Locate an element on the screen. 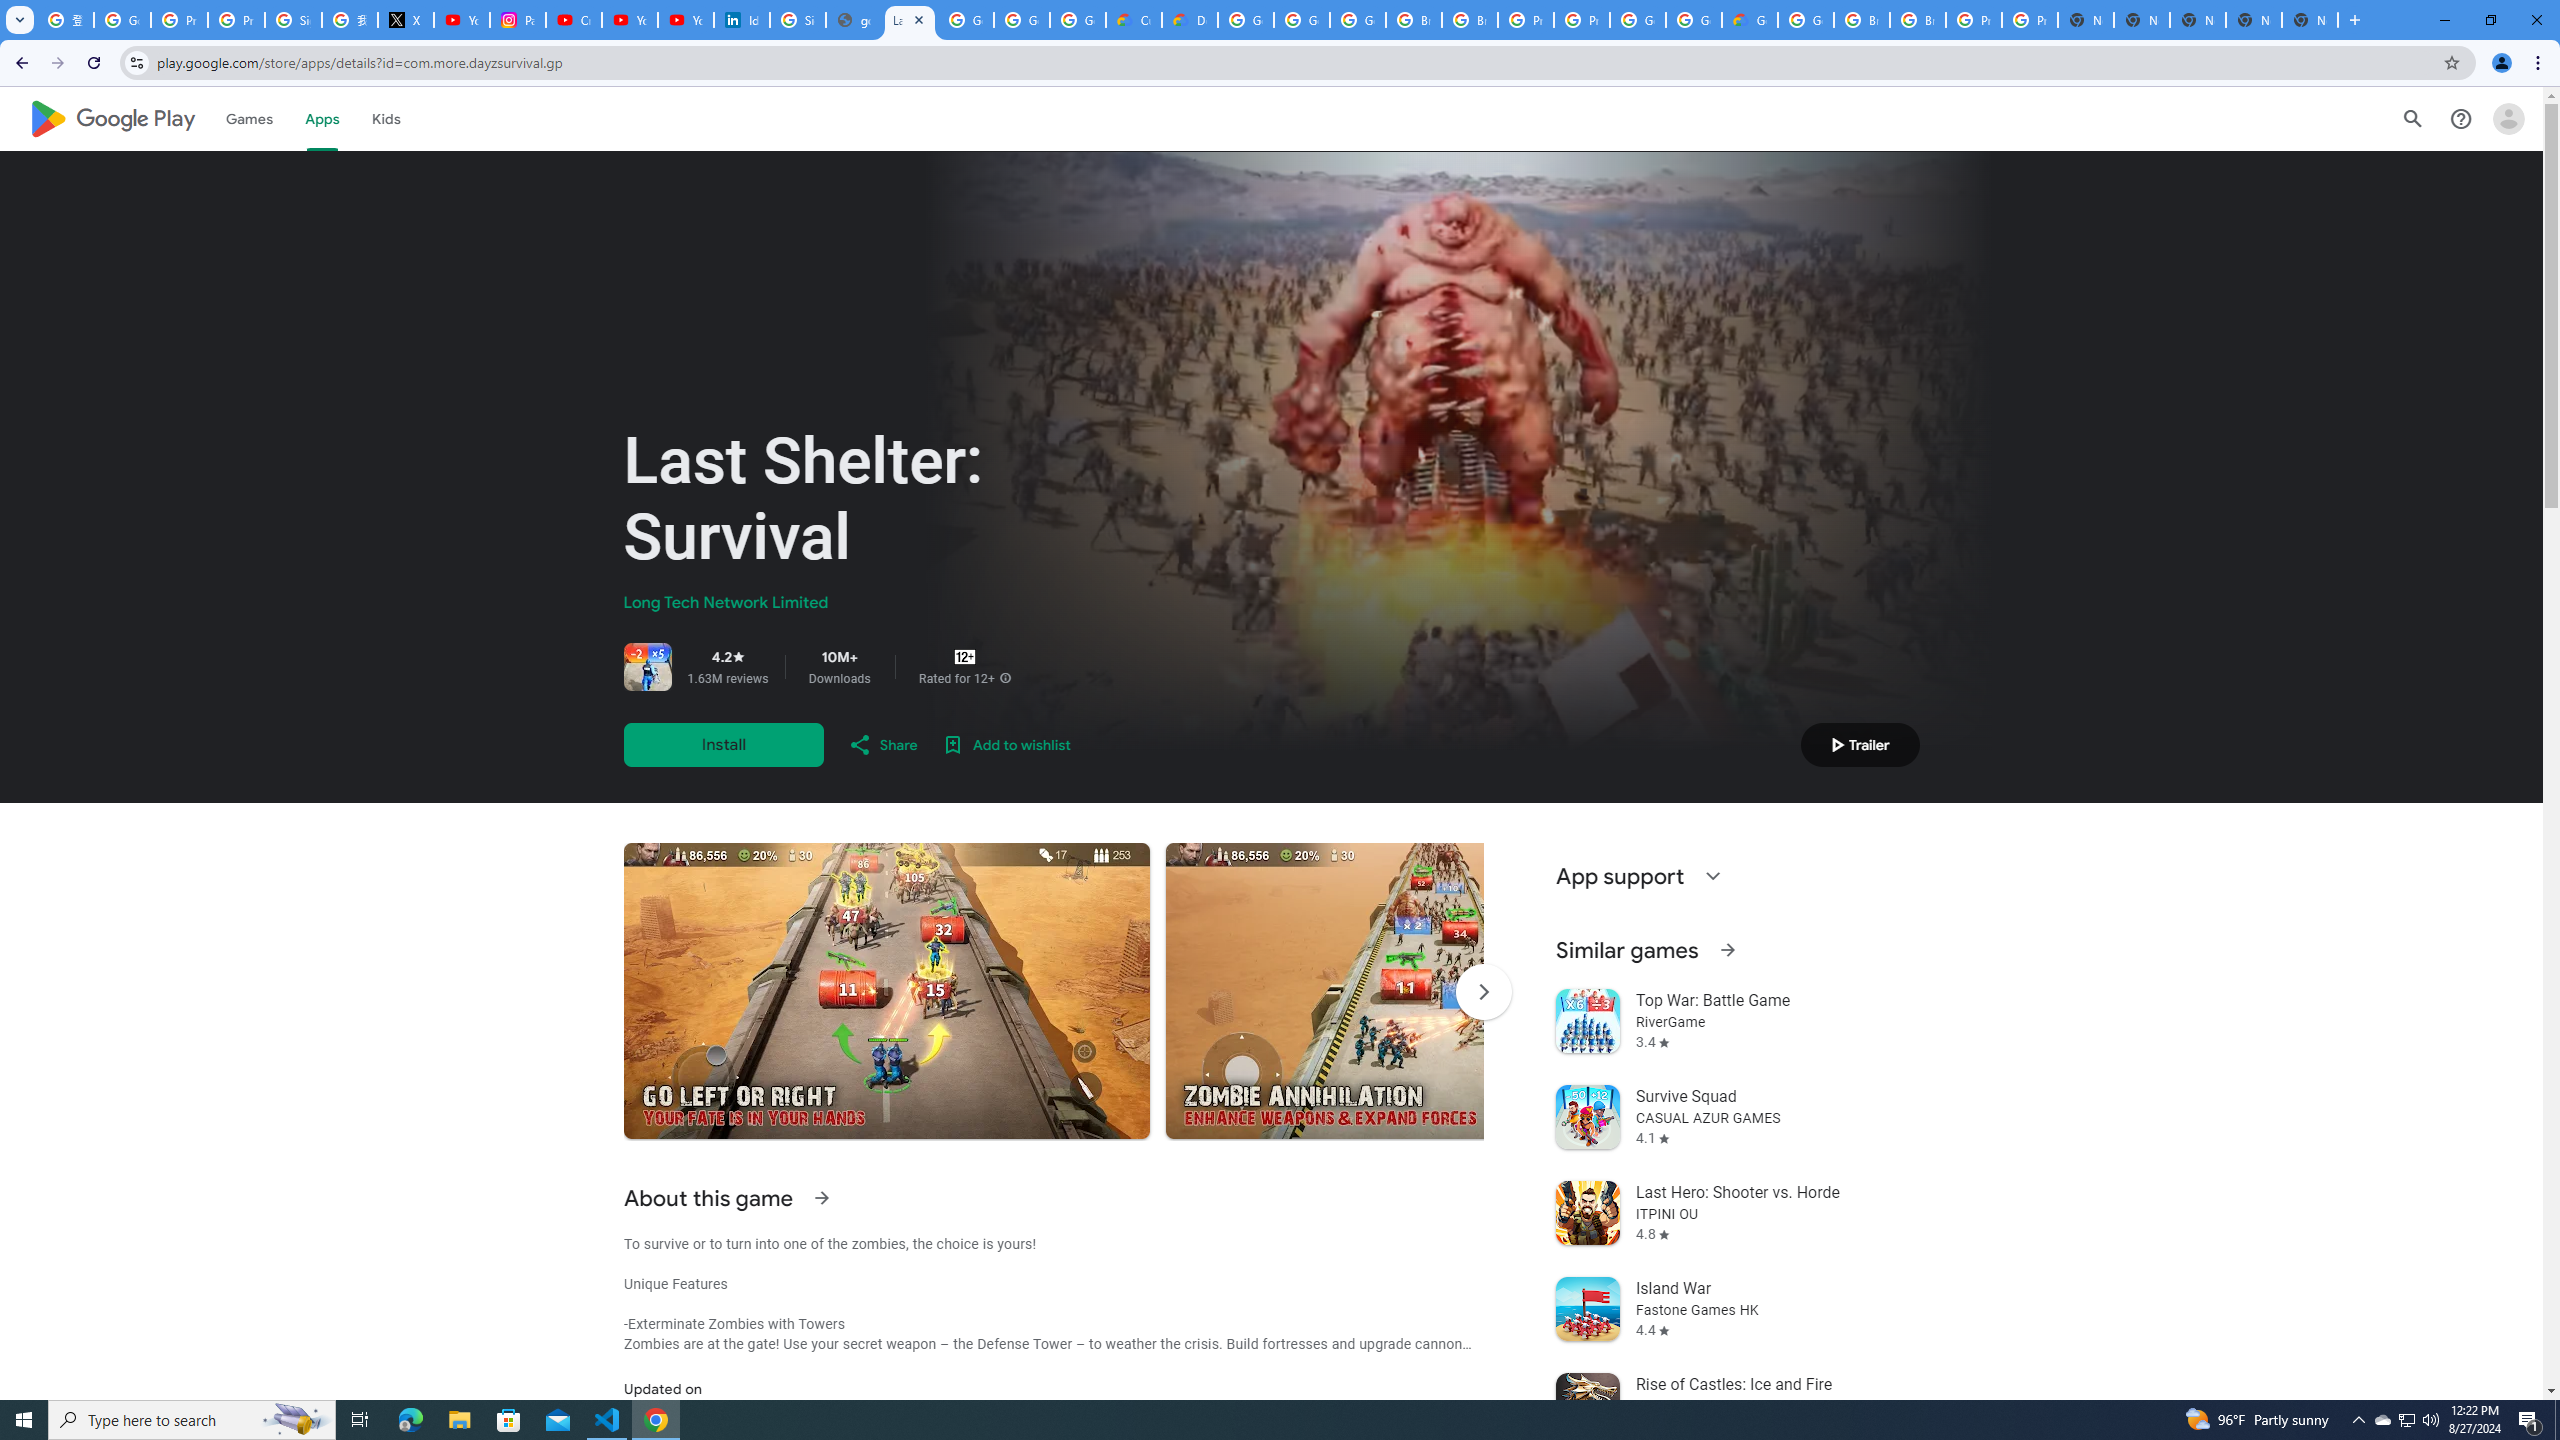  Customer Care | Google Cloud is located at coordinates (1134, 20).